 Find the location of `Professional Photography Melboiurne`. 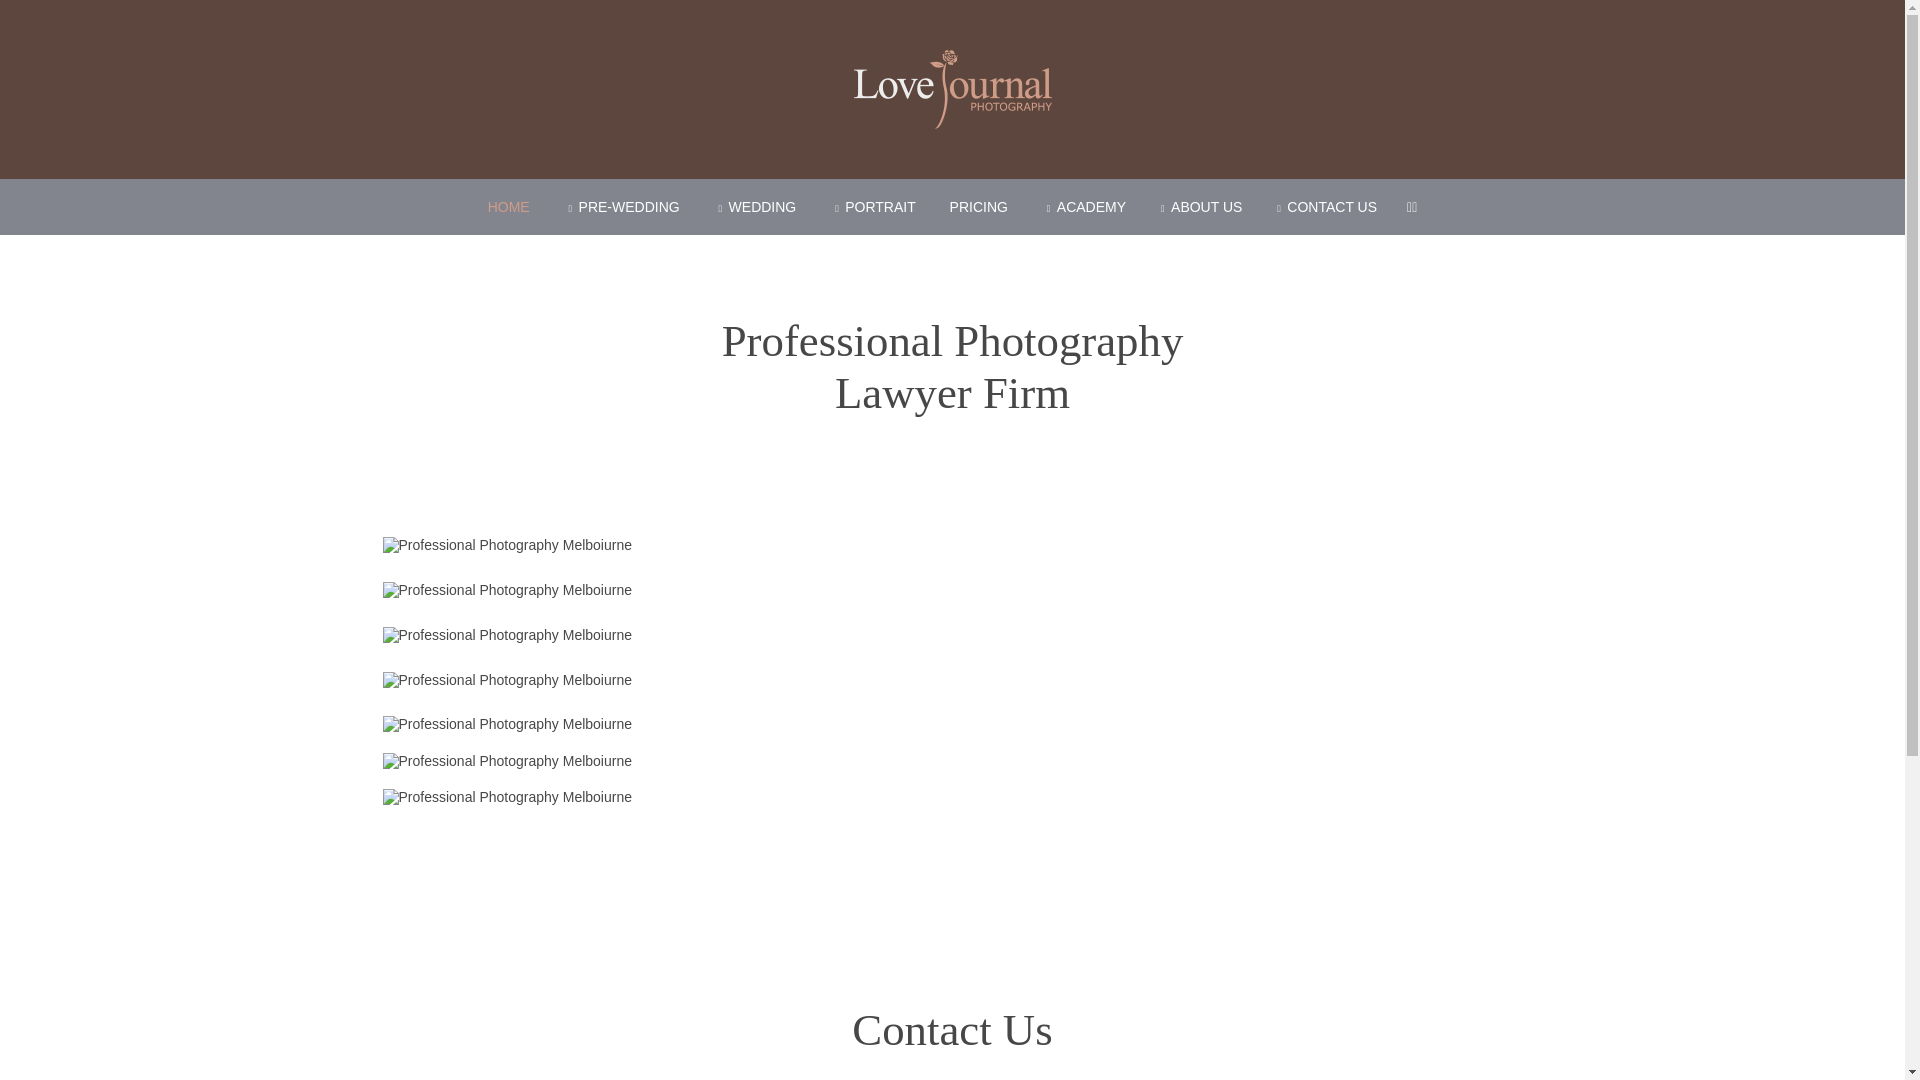

Professional Photography Melboiurne is located at coordinates (506, 797).